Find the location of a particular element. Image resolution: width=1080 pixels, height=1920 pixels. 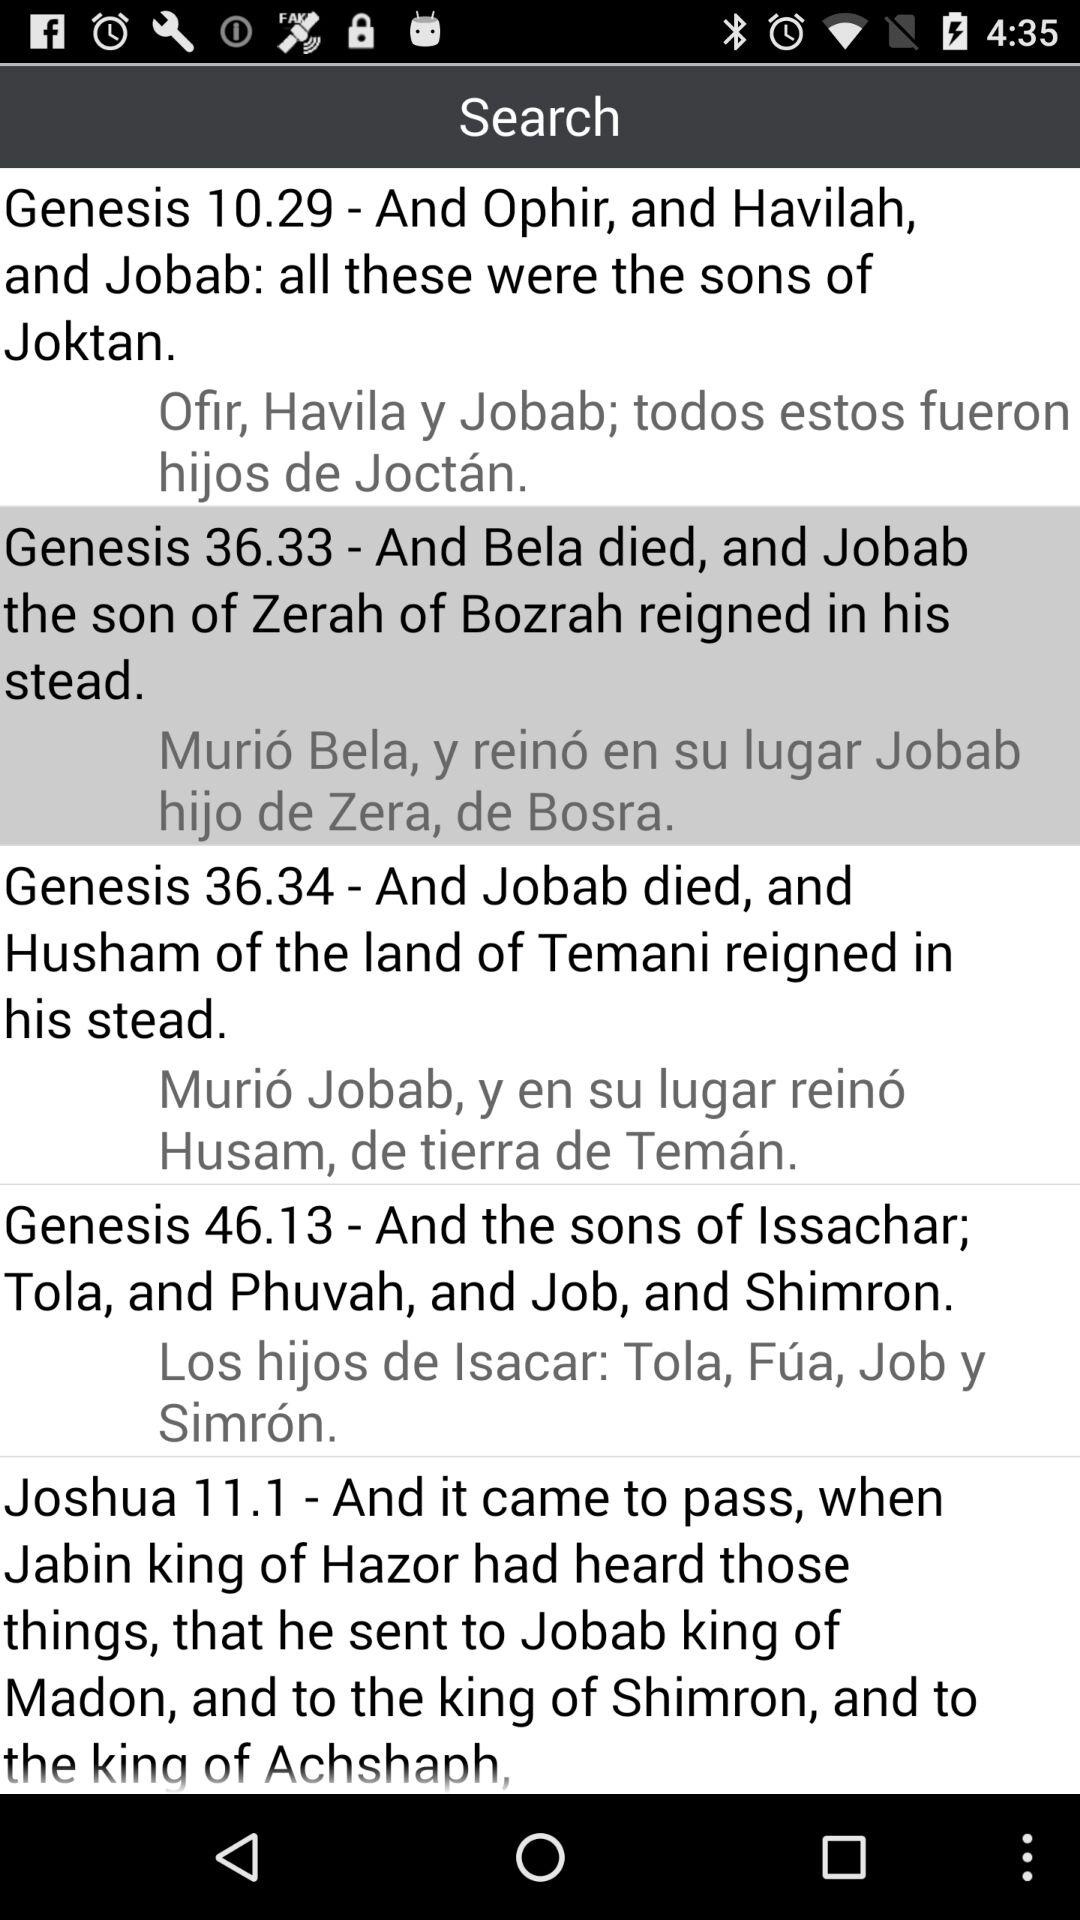

scroll to joshua 11 1 is located at coordinates (502, 1626).